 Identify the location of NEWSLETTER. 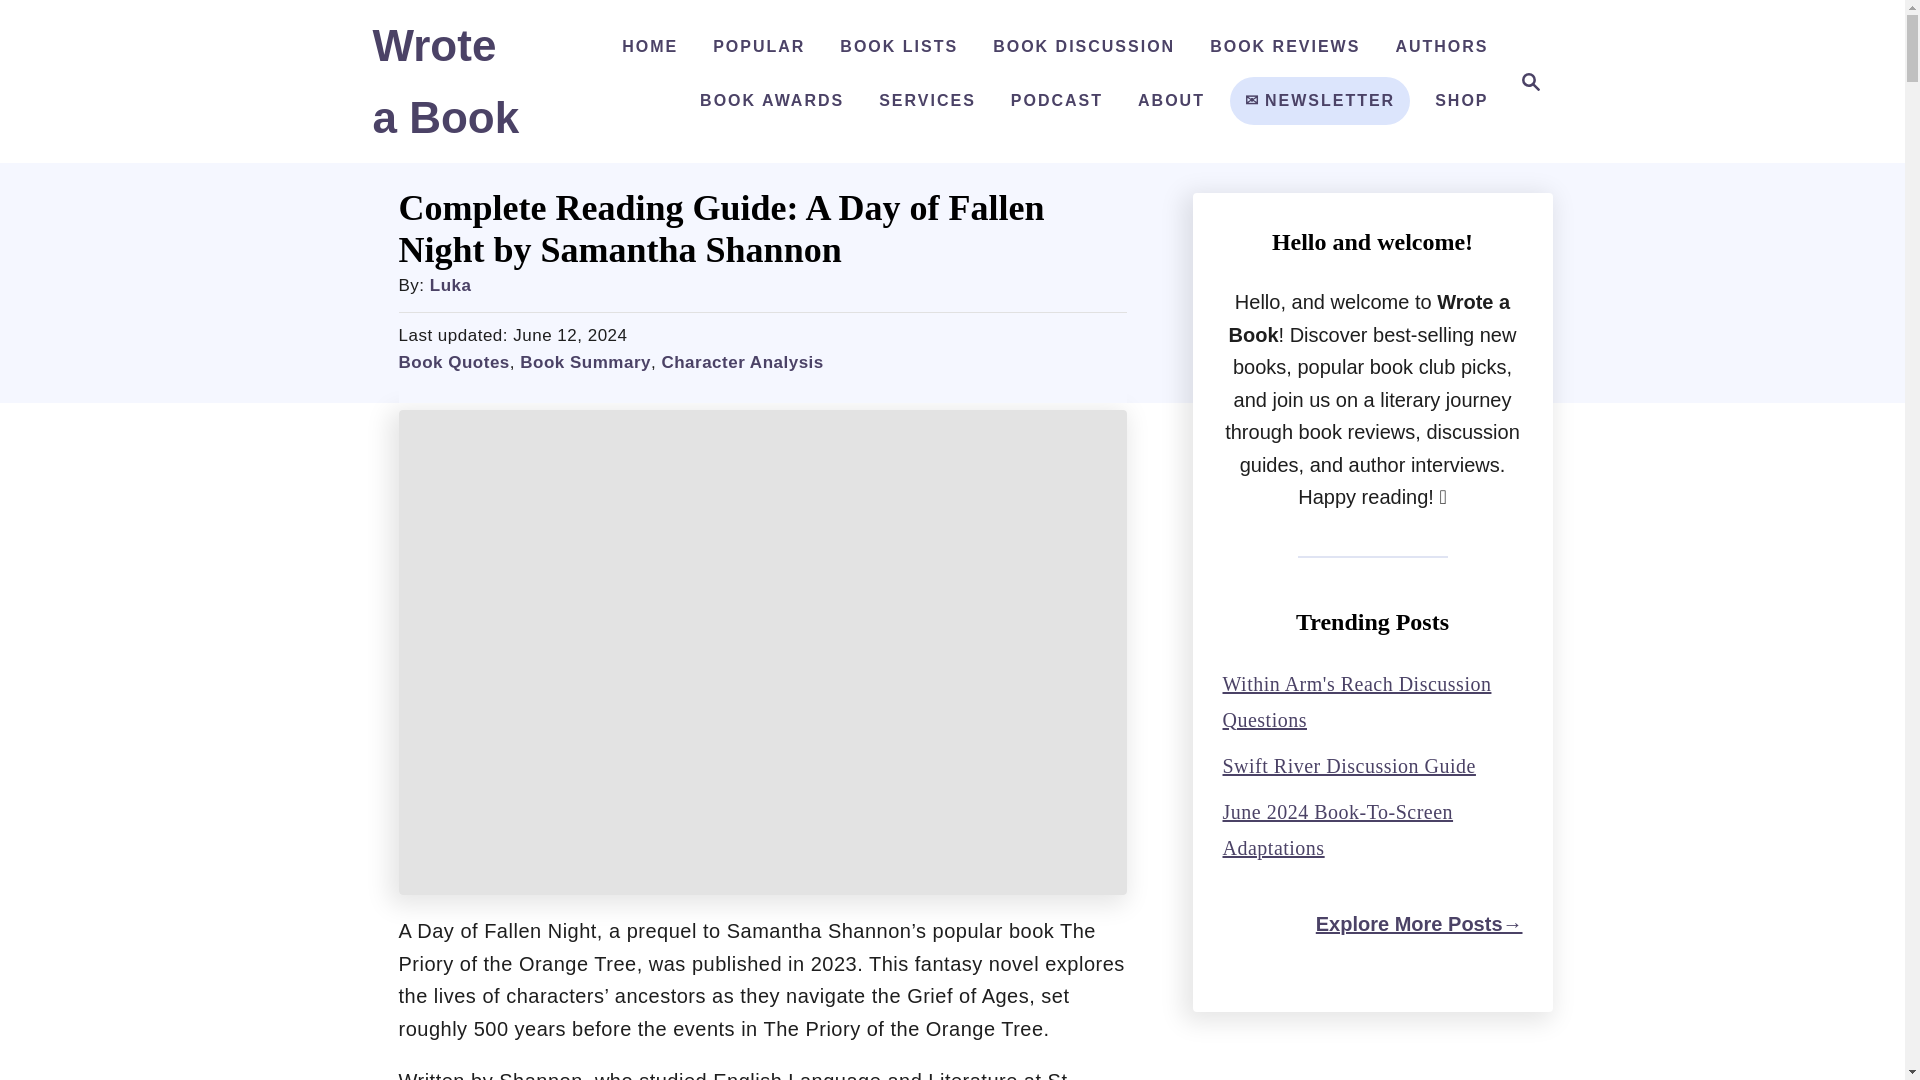
(898, 46).